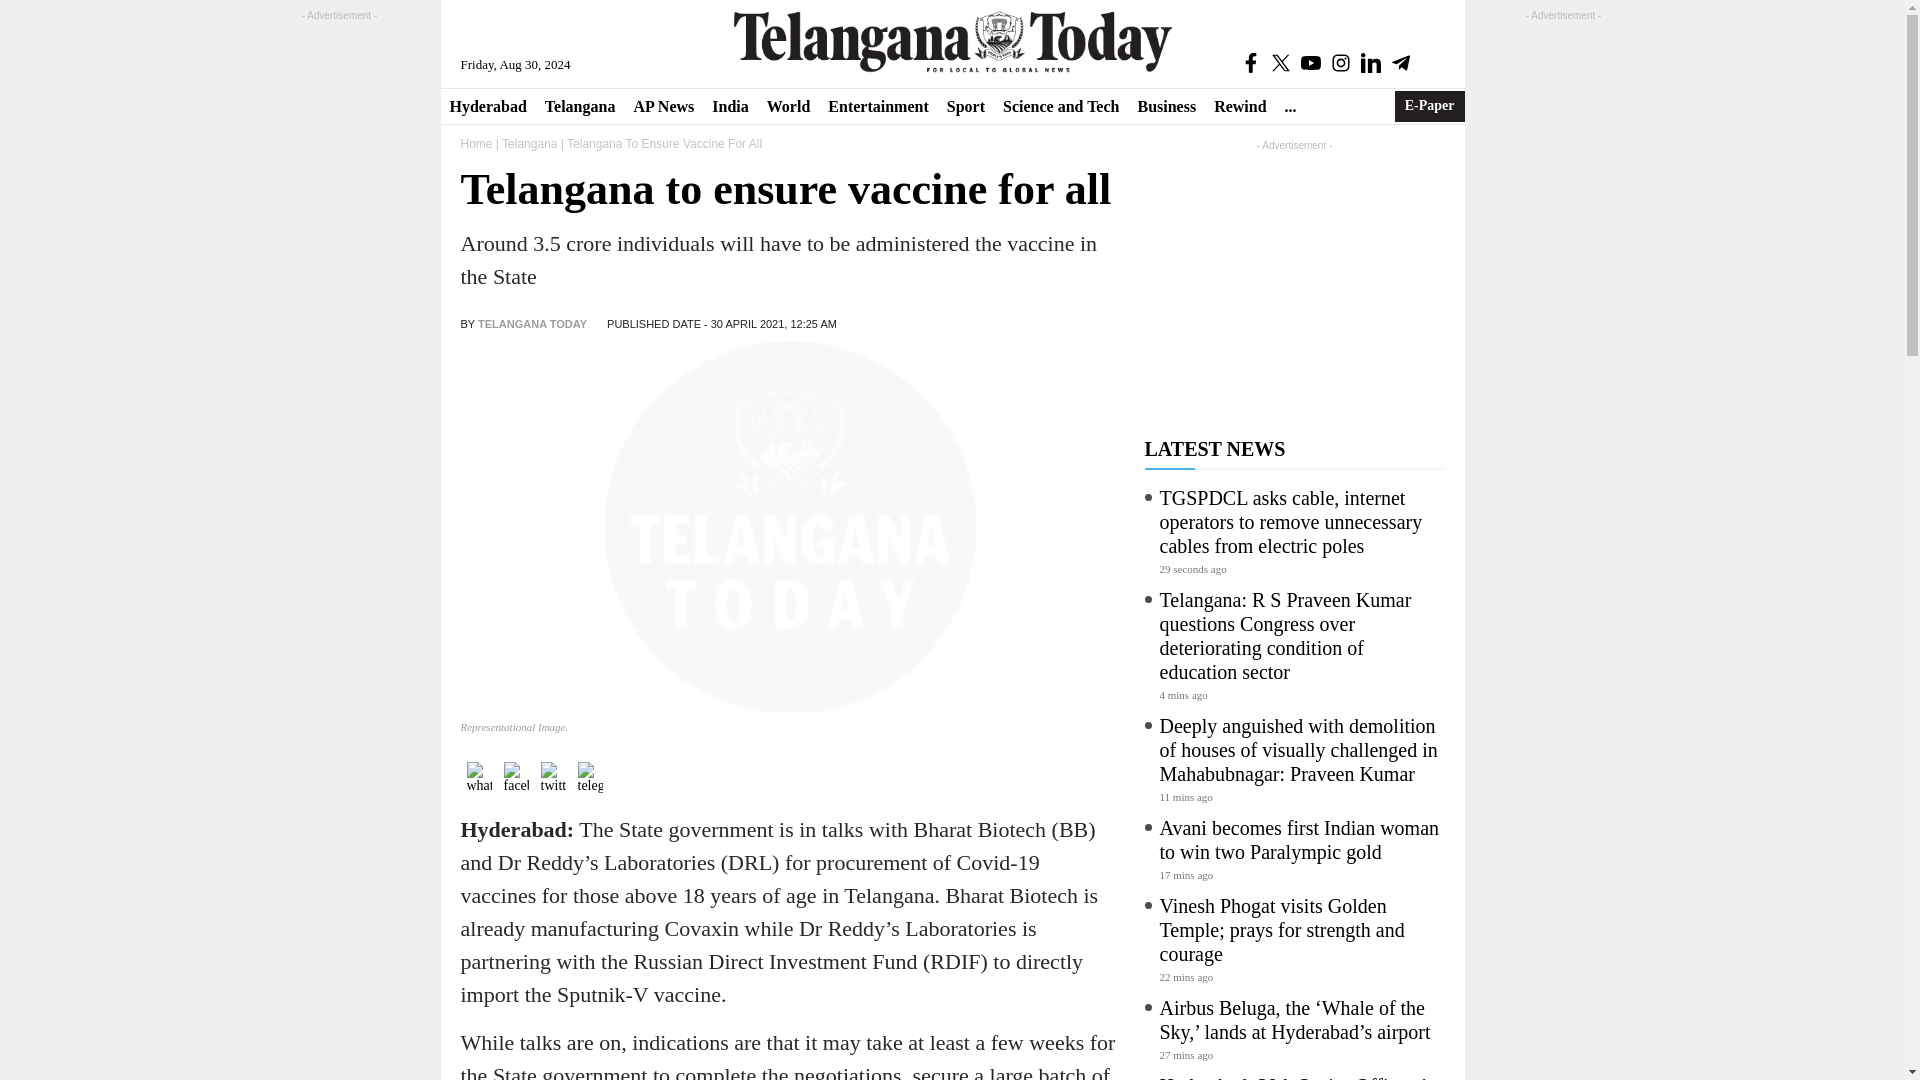 The width and height of the screenshot is (1920, 1080). I want to click on Business, so click(1166, 106).